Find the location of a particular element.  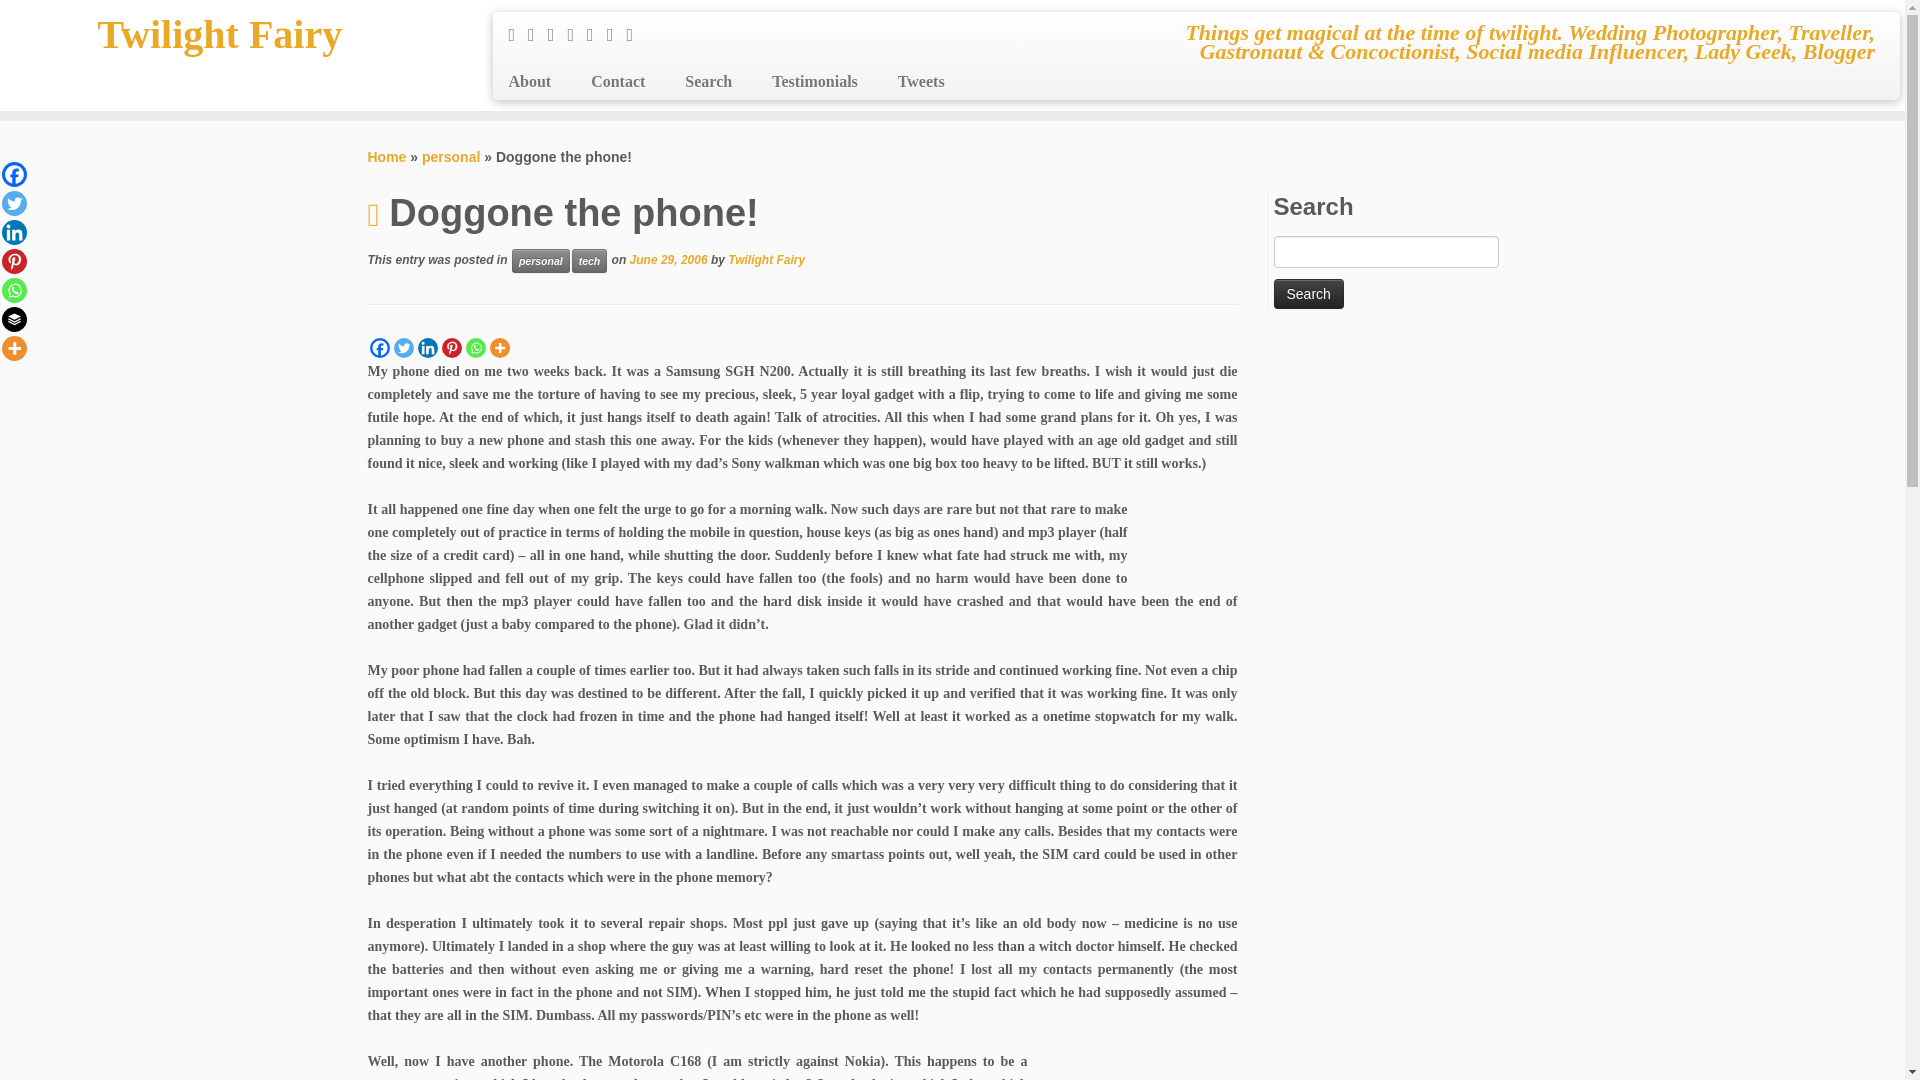

About is located at coordinates (536, 82).